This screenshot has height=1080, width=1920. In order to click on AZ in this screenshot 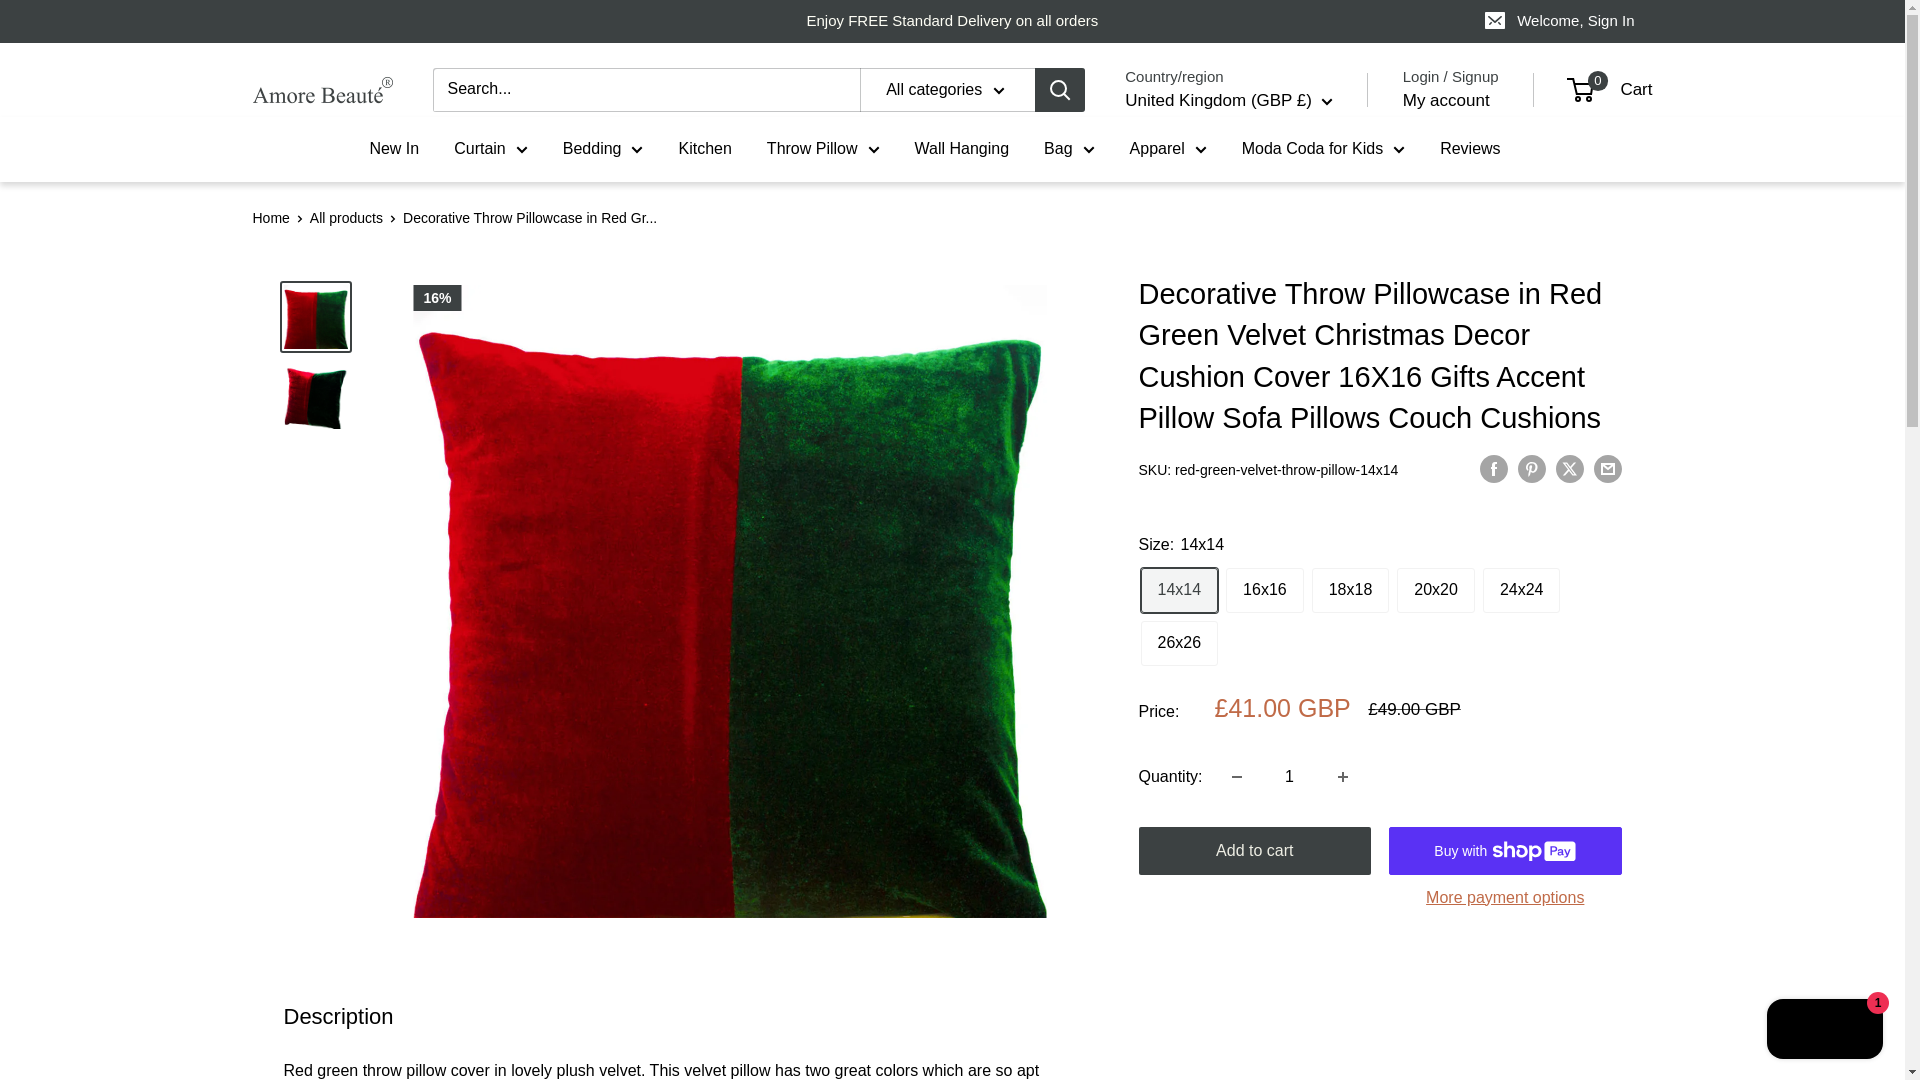, I will do `click(1162, 594)`.